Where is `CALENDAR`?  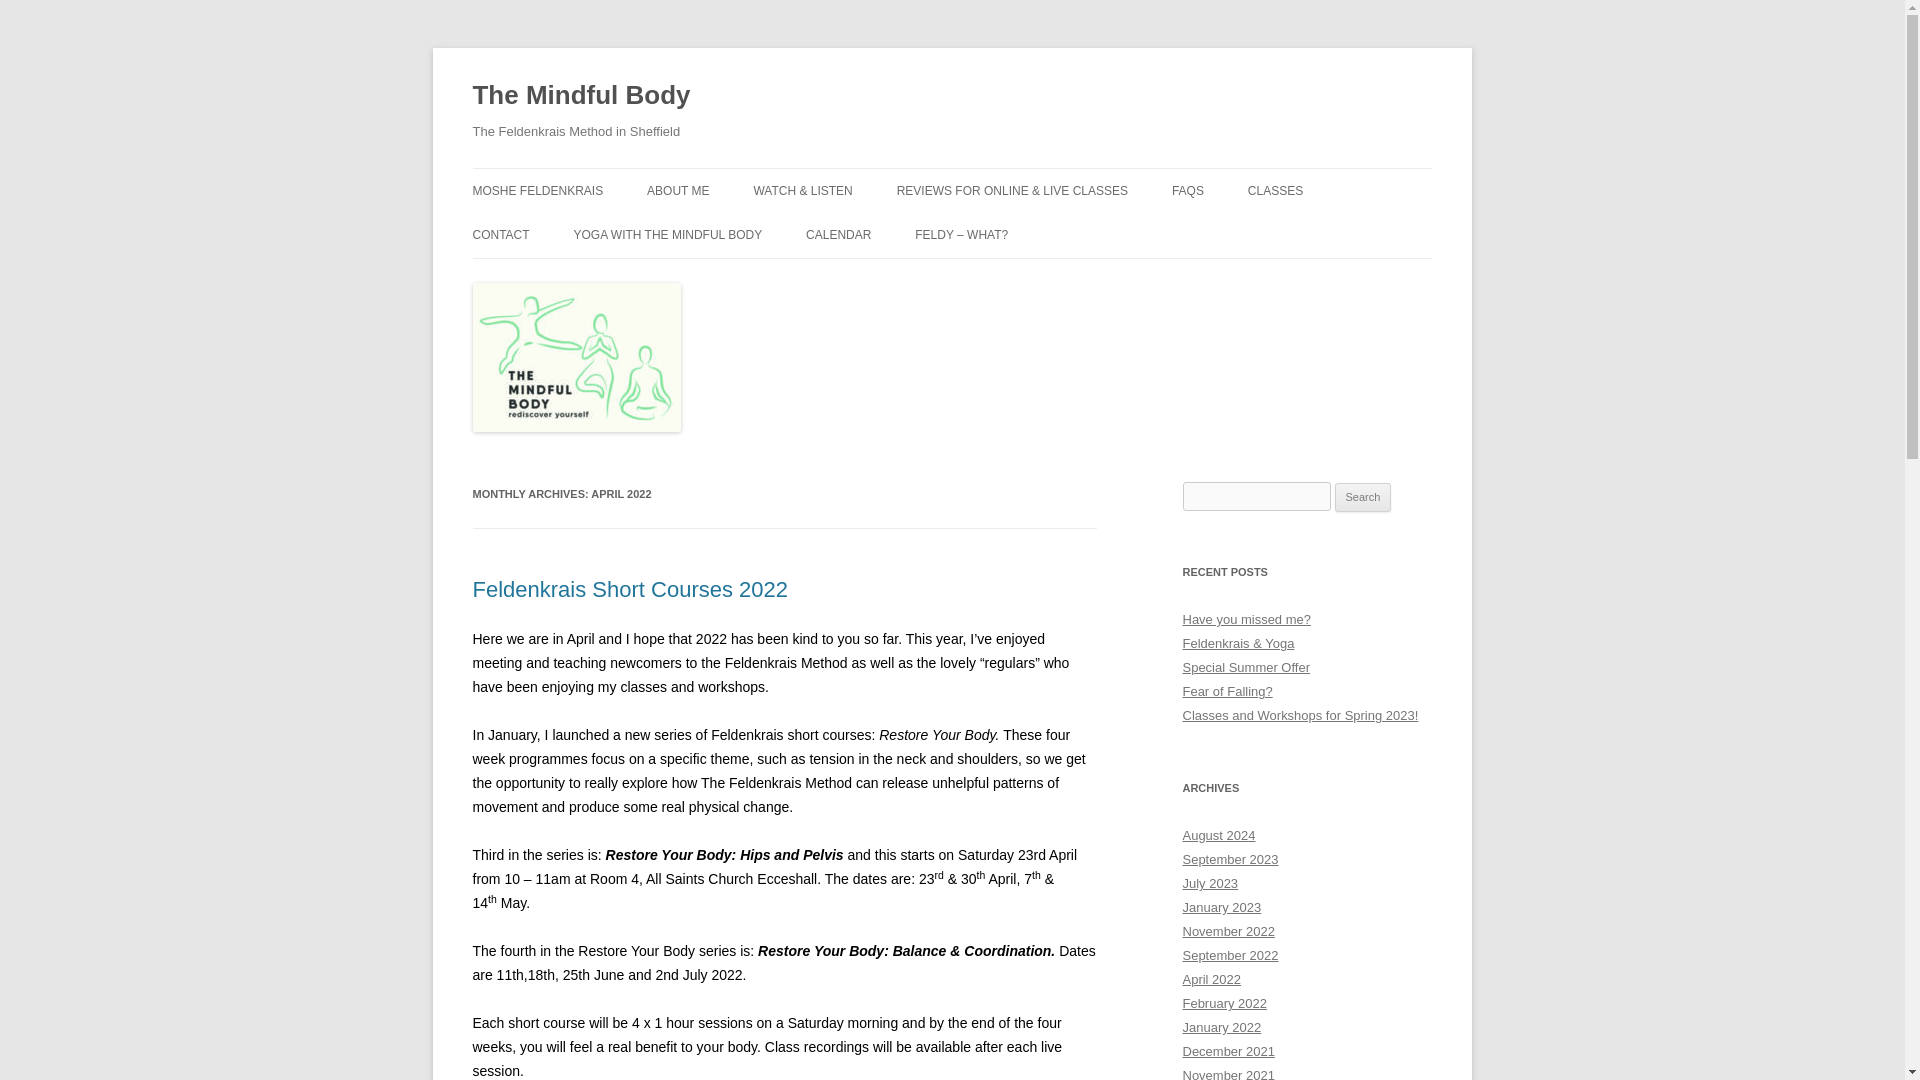 CALENDAR is located at coordinates (838, 234).